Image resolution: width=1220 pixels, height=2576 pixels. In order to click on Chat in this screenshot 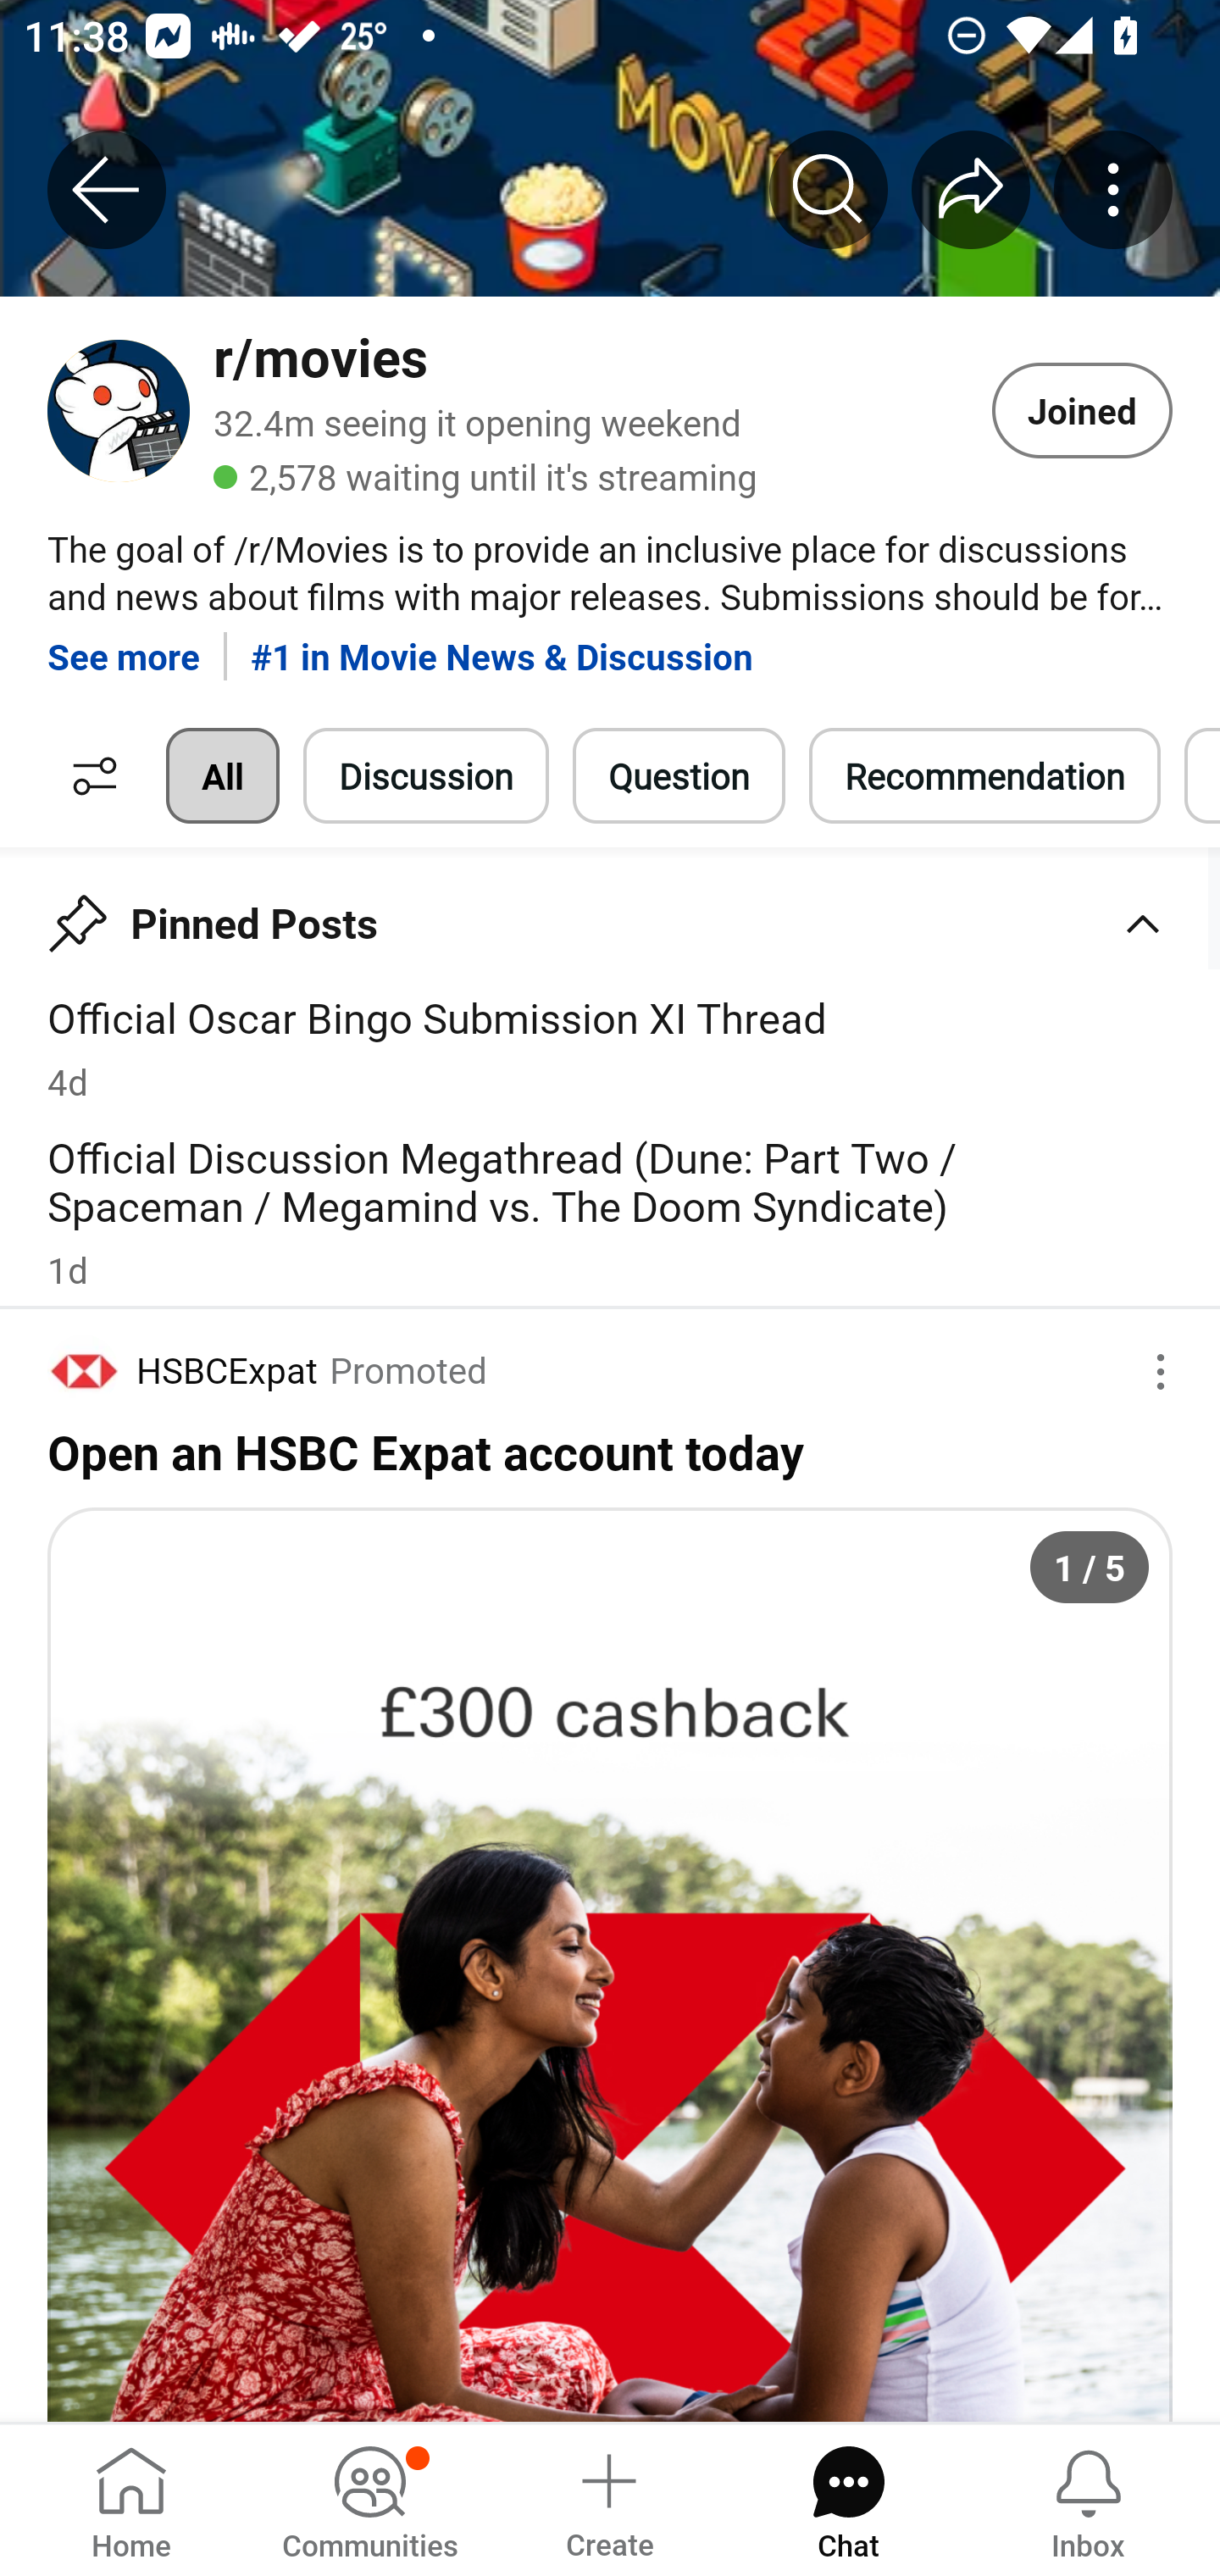, I will do `click(848, 2498)`.